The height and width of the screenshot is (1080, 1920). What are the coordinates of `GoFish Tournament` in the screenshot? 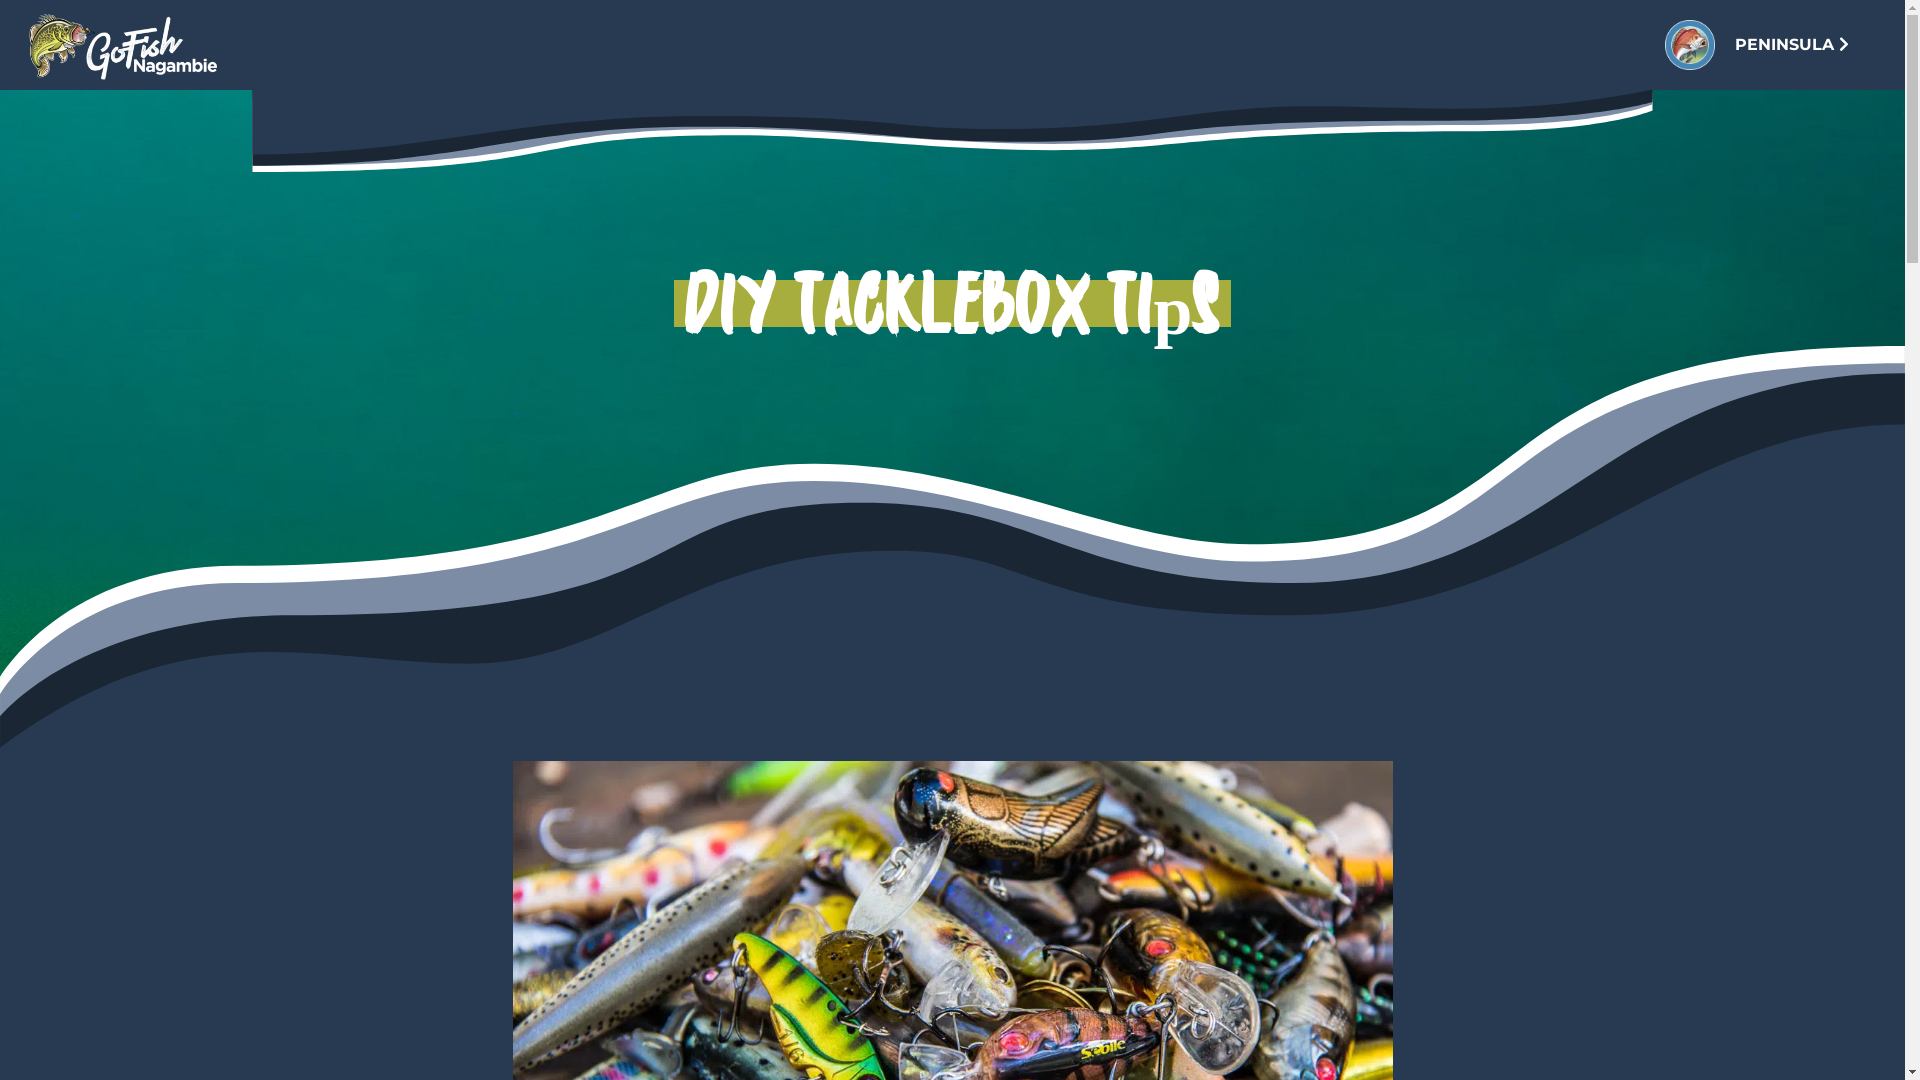 It's located at (130, 45).